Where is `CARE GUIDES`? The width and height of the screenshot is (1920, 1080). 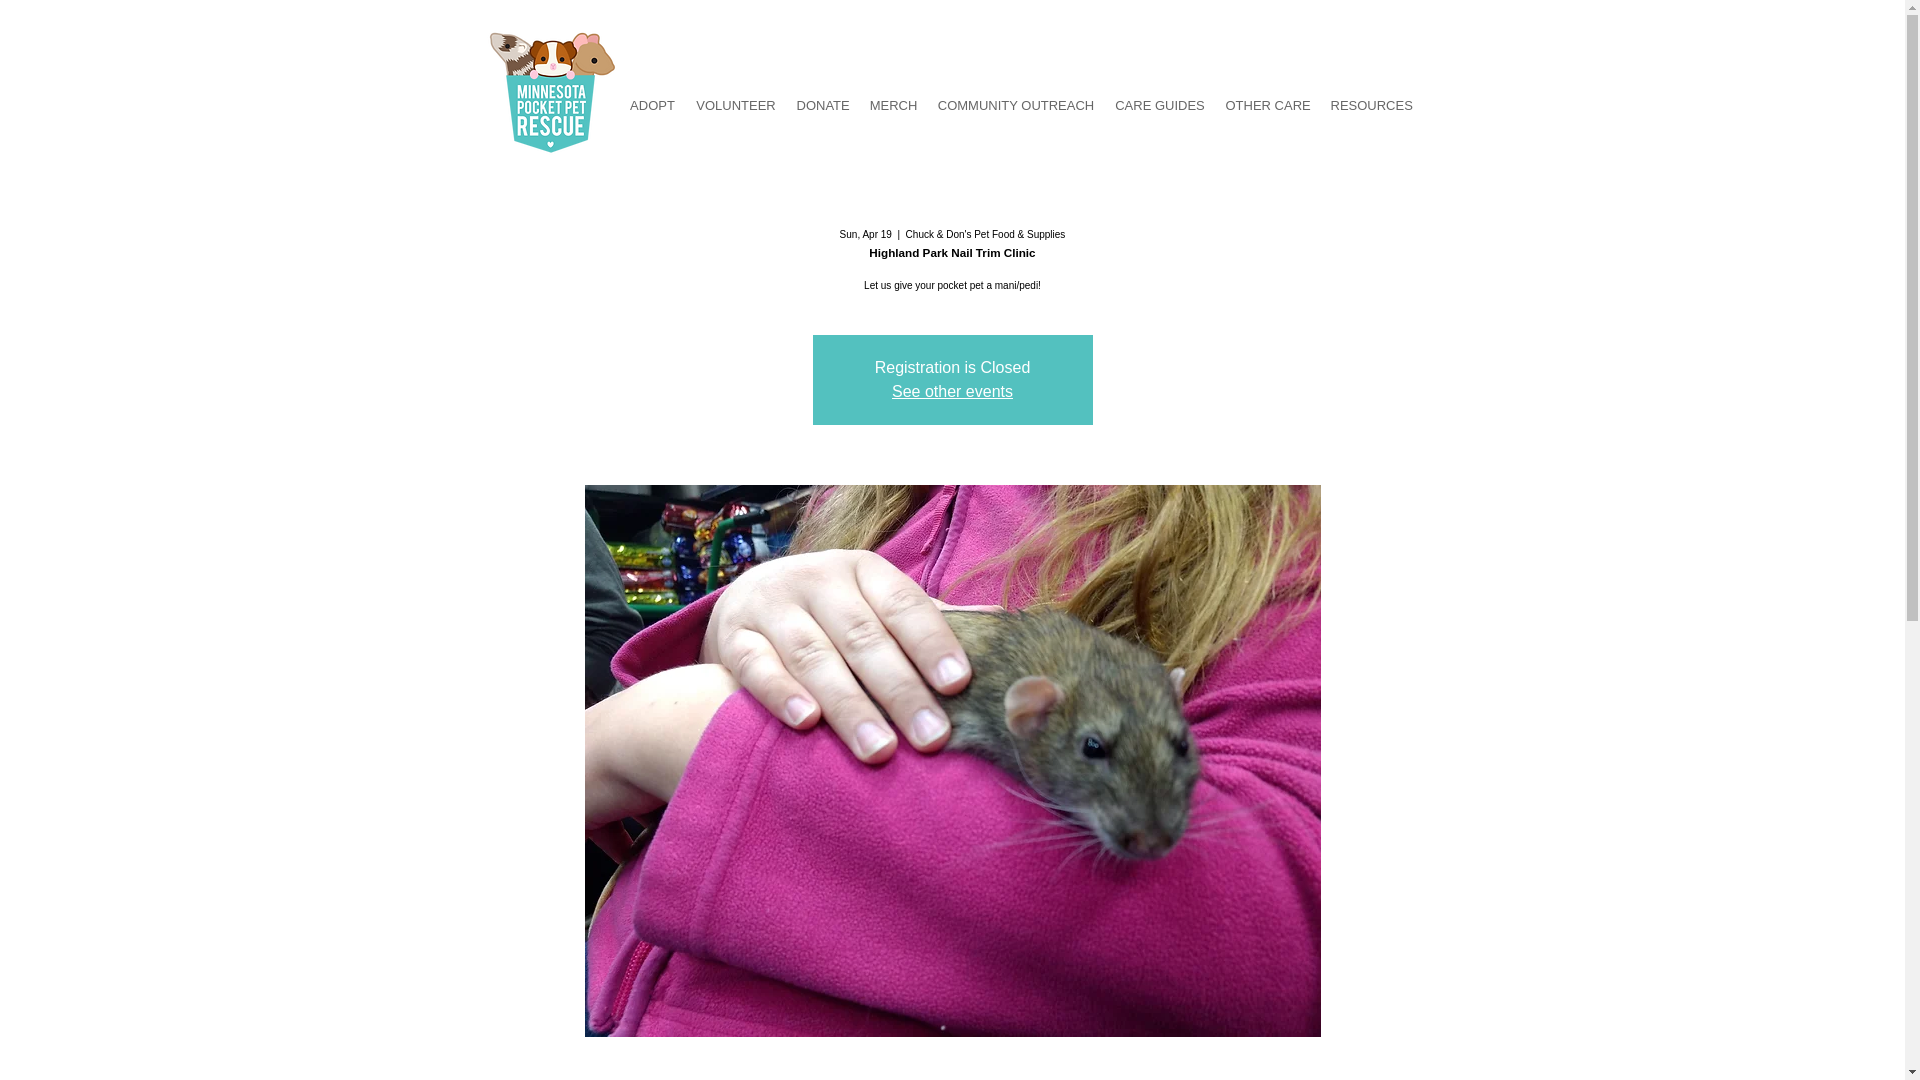
CARE GUIDES is located at coordinates (1160, 106).